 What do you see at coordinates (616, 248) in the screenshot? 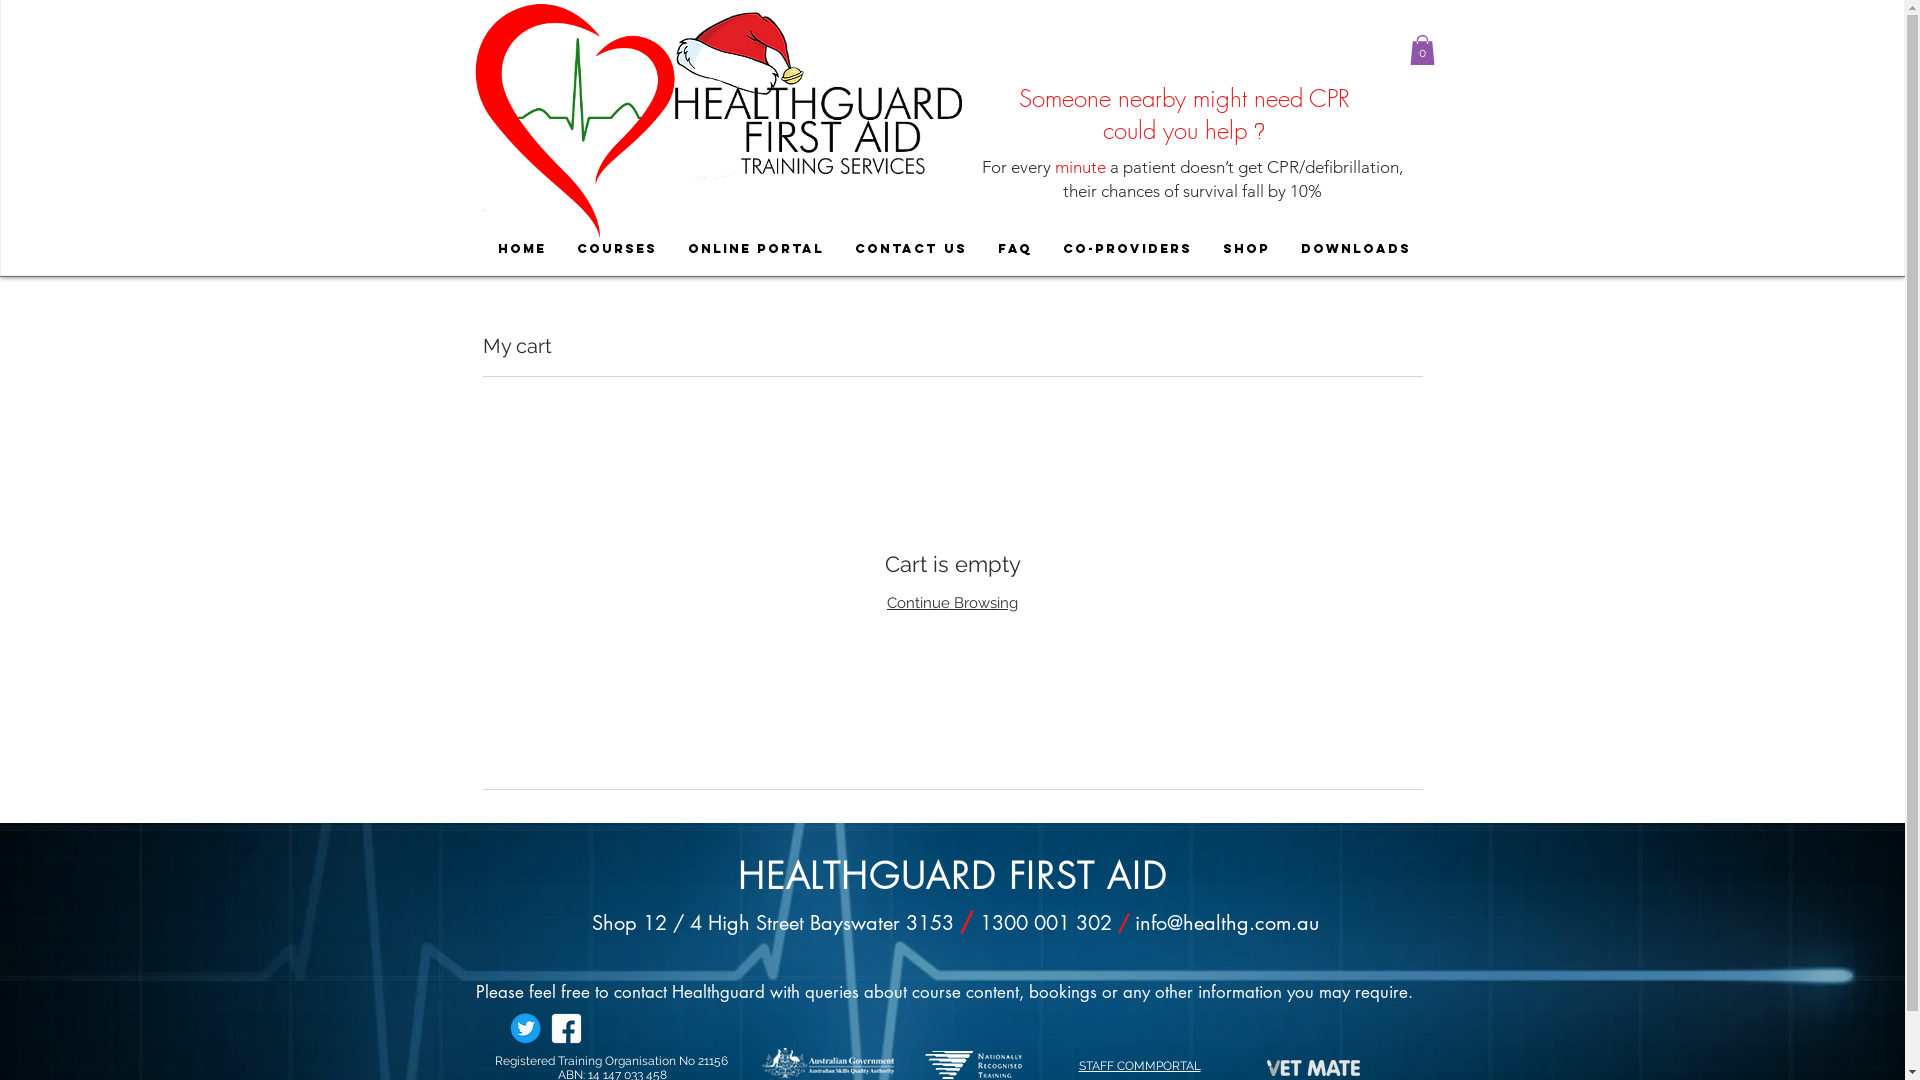
I see `COURSES` at bounding box center [616, 248].